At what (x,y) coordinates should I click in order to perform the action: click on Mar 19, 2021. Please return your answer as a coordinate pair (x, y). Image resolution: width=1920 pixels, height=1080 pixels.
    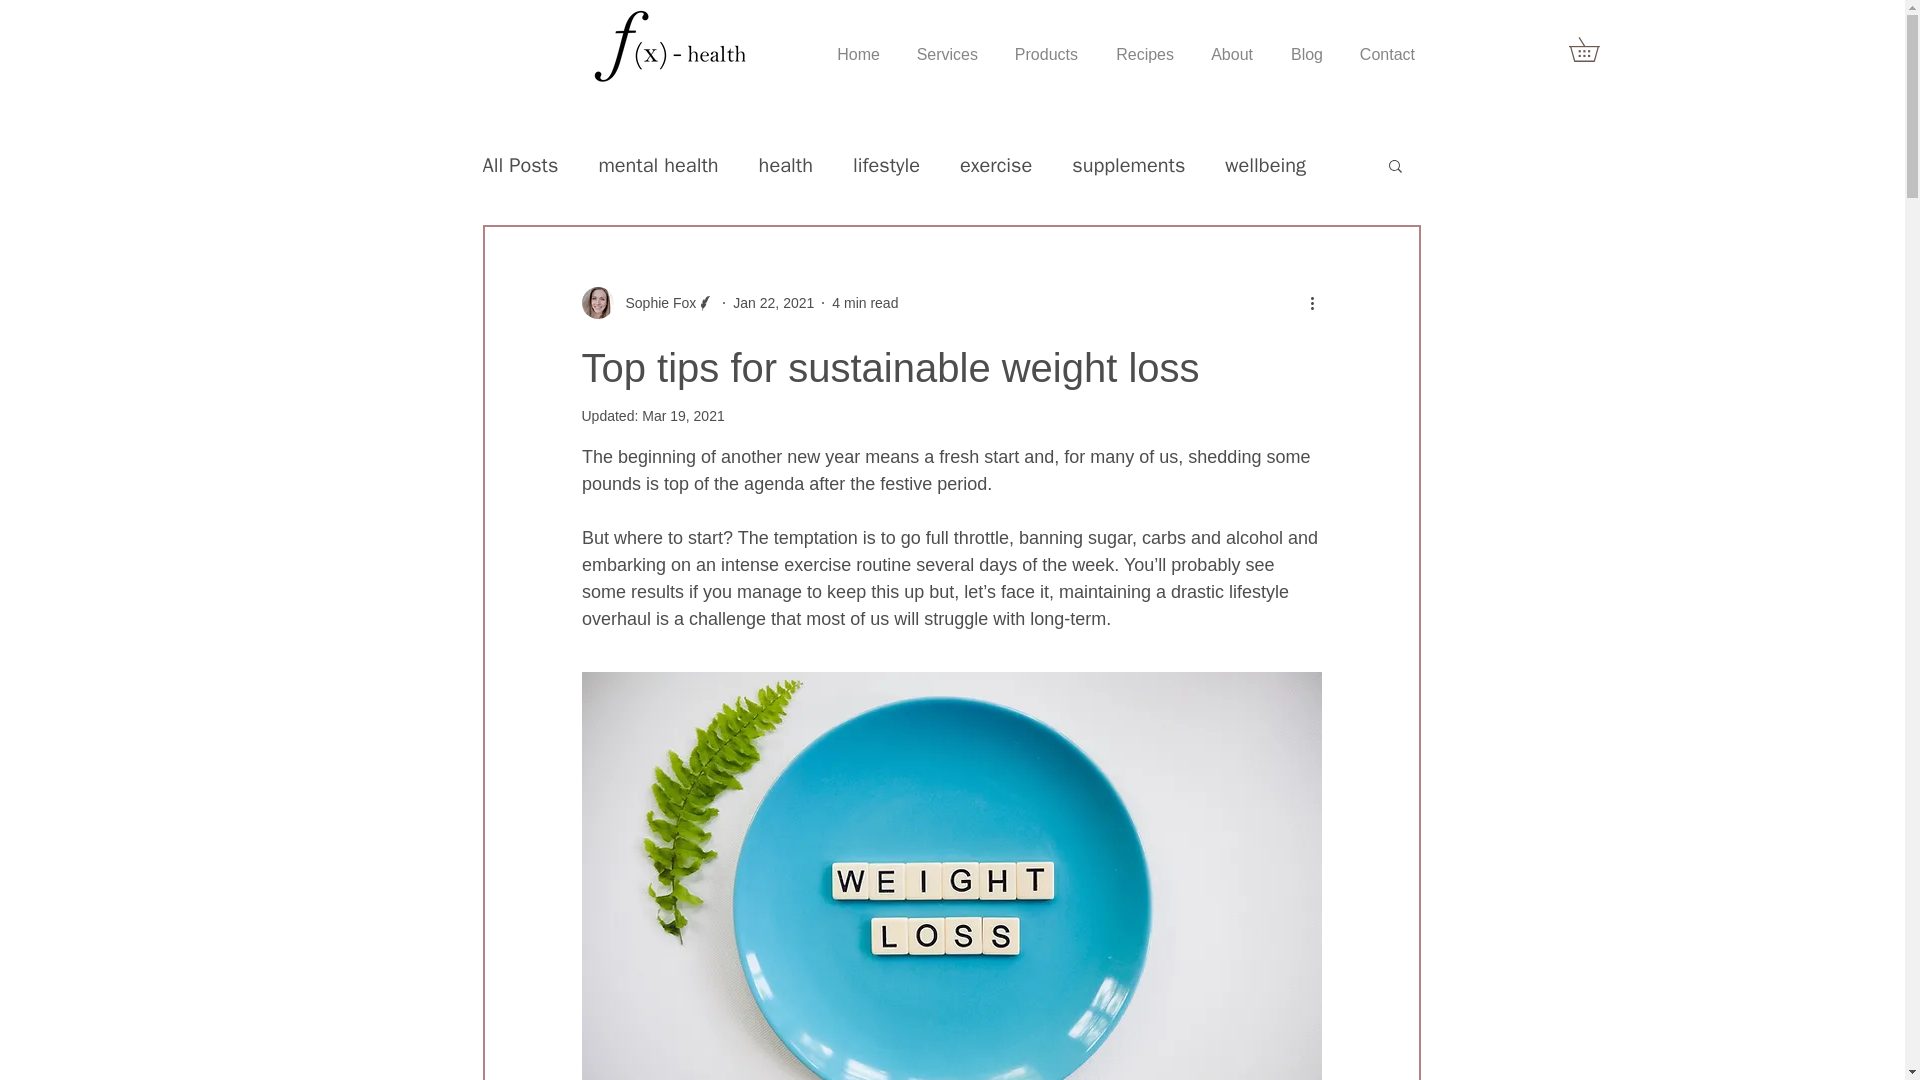
    Looking at the image, I should click on (683, 416).